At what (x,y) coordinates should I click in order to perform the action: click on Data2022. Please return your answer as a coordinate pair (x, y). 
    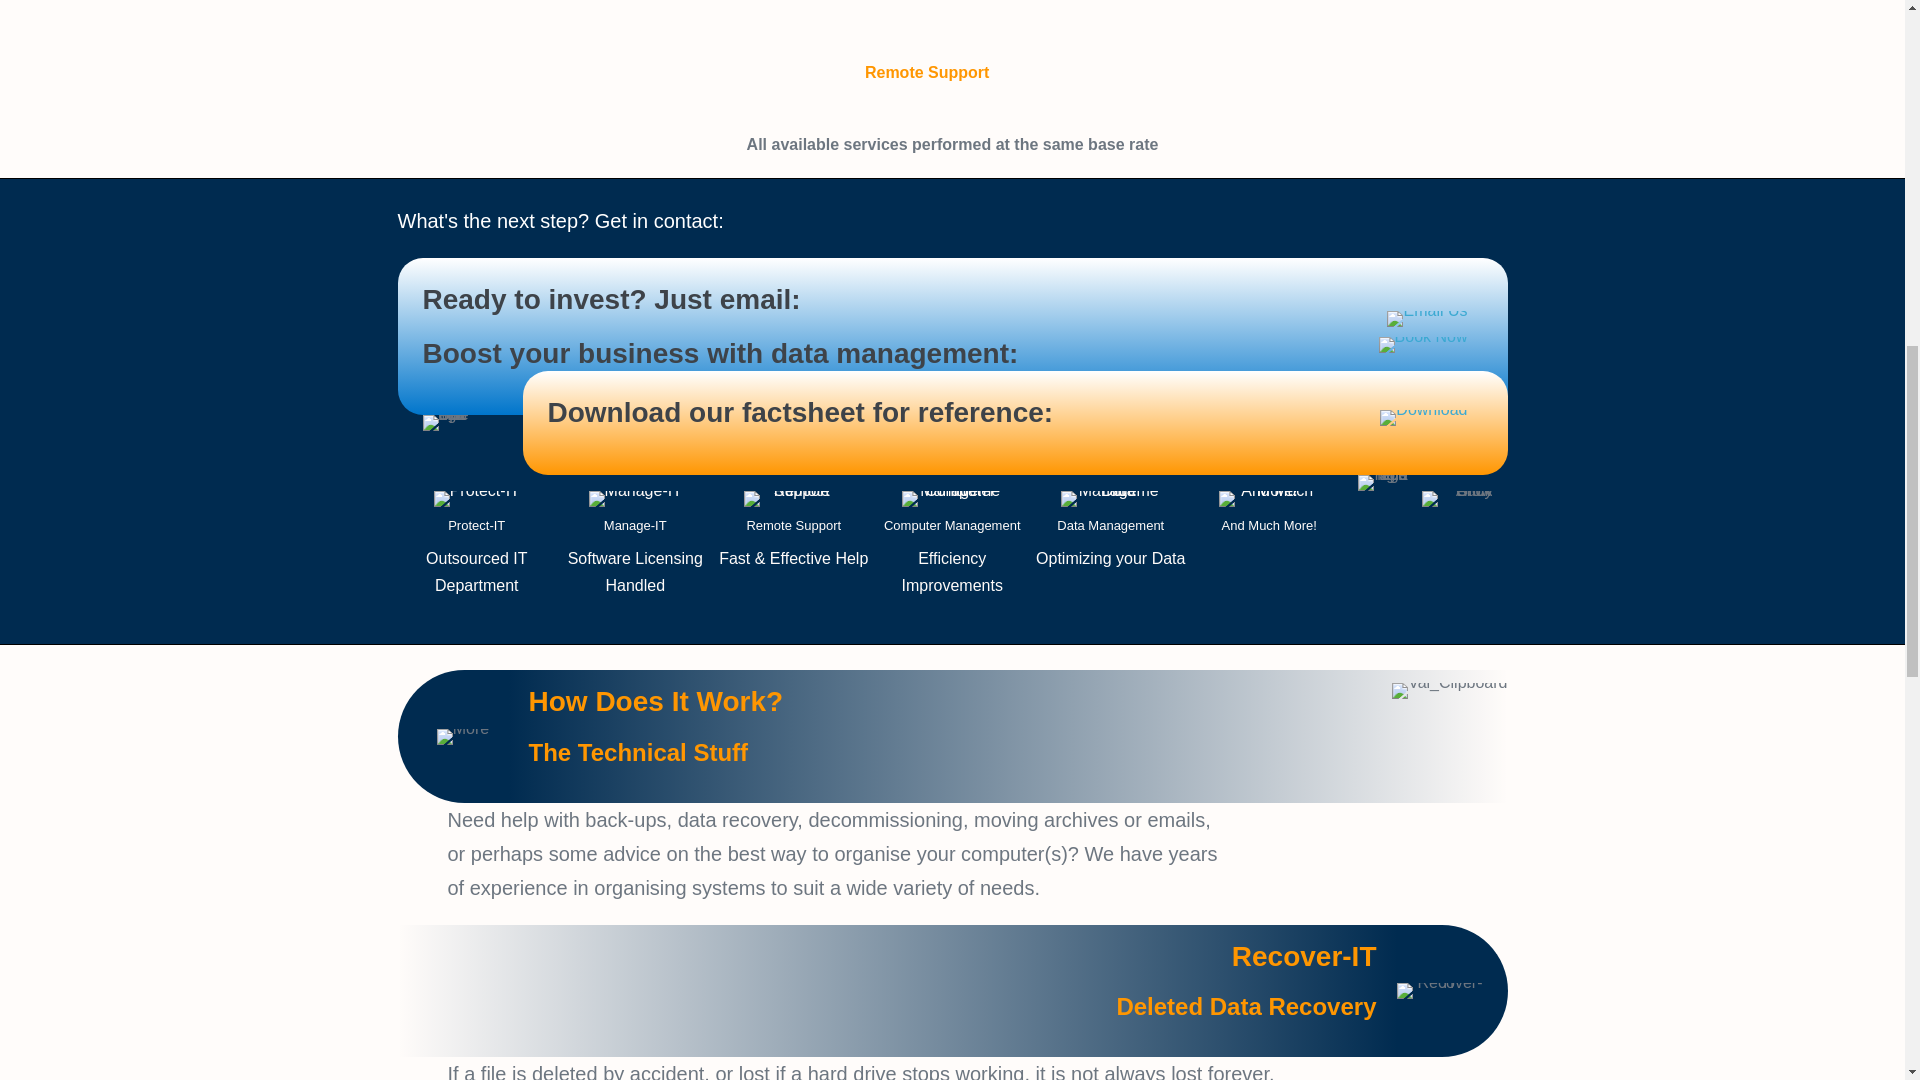
    Looking at the image, I should click on (1111, 498).